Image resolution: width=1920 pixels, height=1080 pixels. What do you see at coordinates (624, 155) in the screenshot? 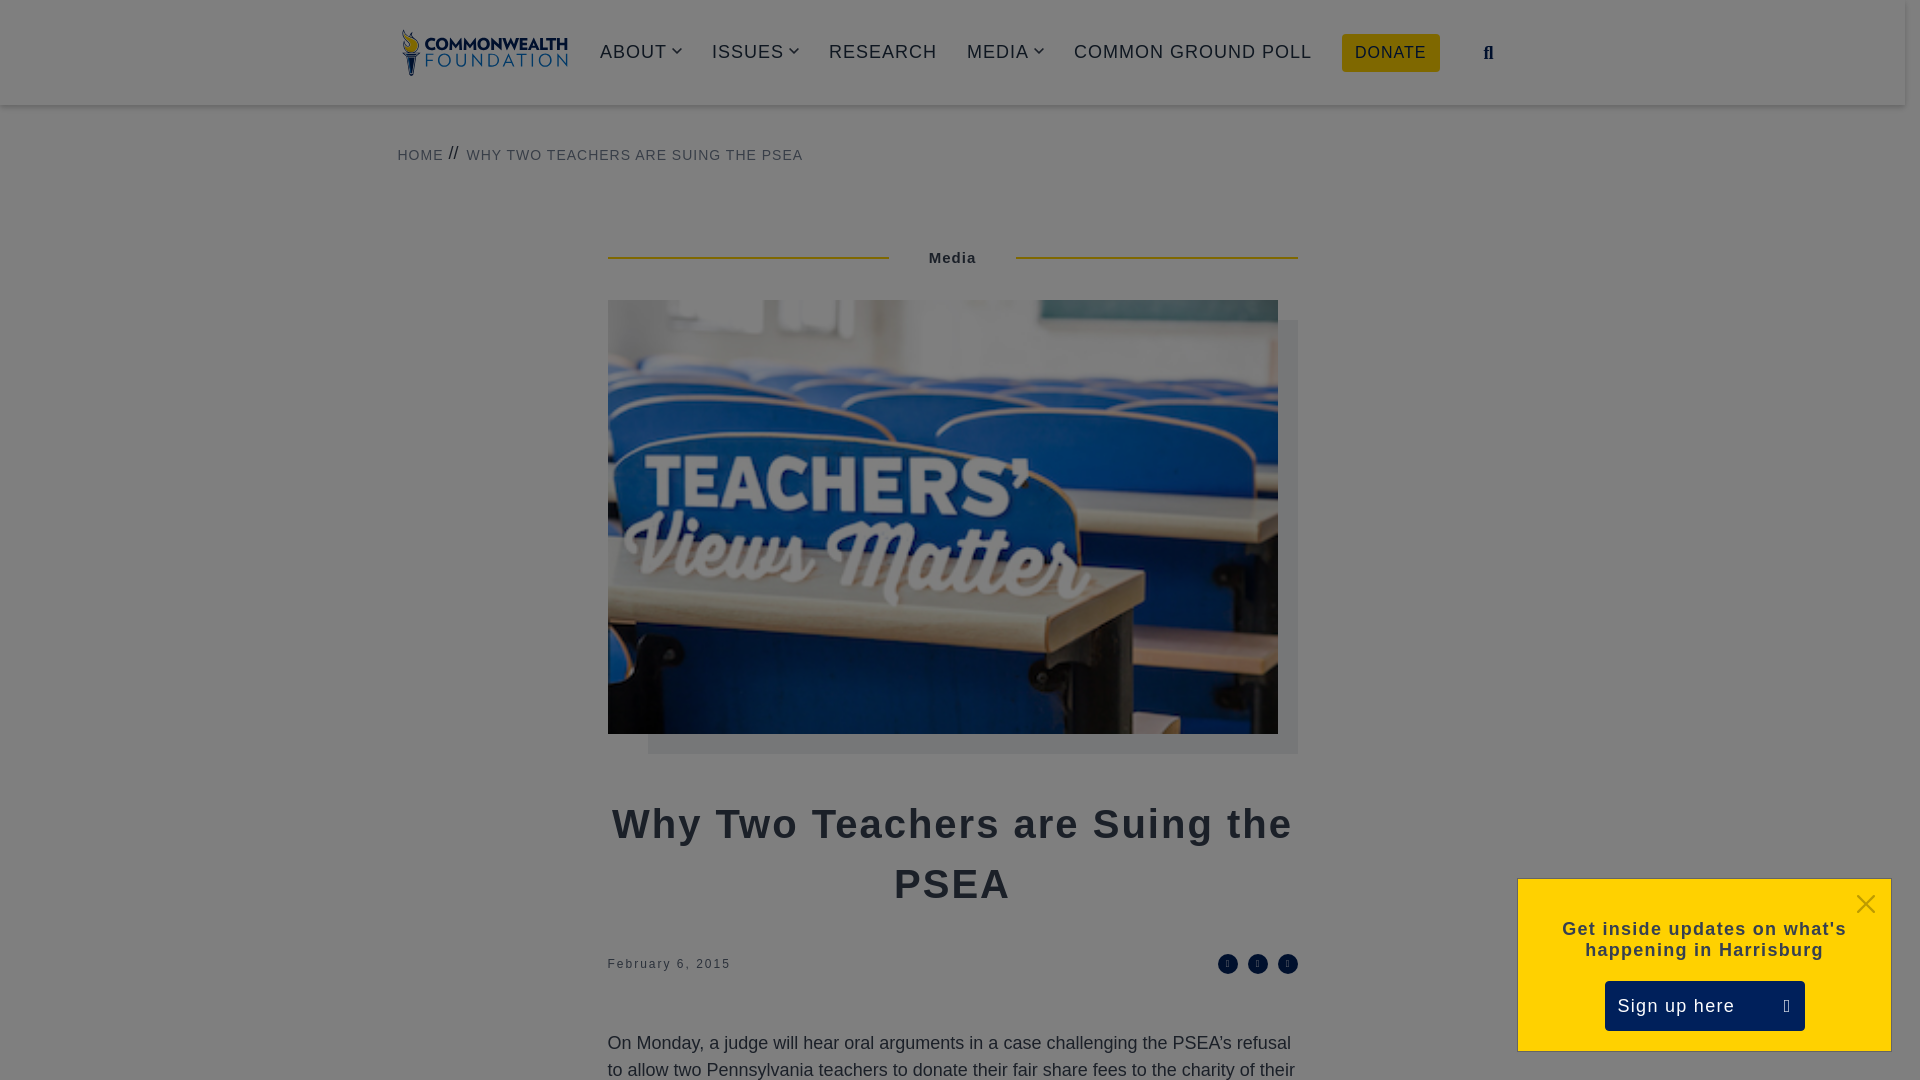
I see `WHY TWO TEACHERS ARE SUING THE PSEA` at bounding box center [624, 155].